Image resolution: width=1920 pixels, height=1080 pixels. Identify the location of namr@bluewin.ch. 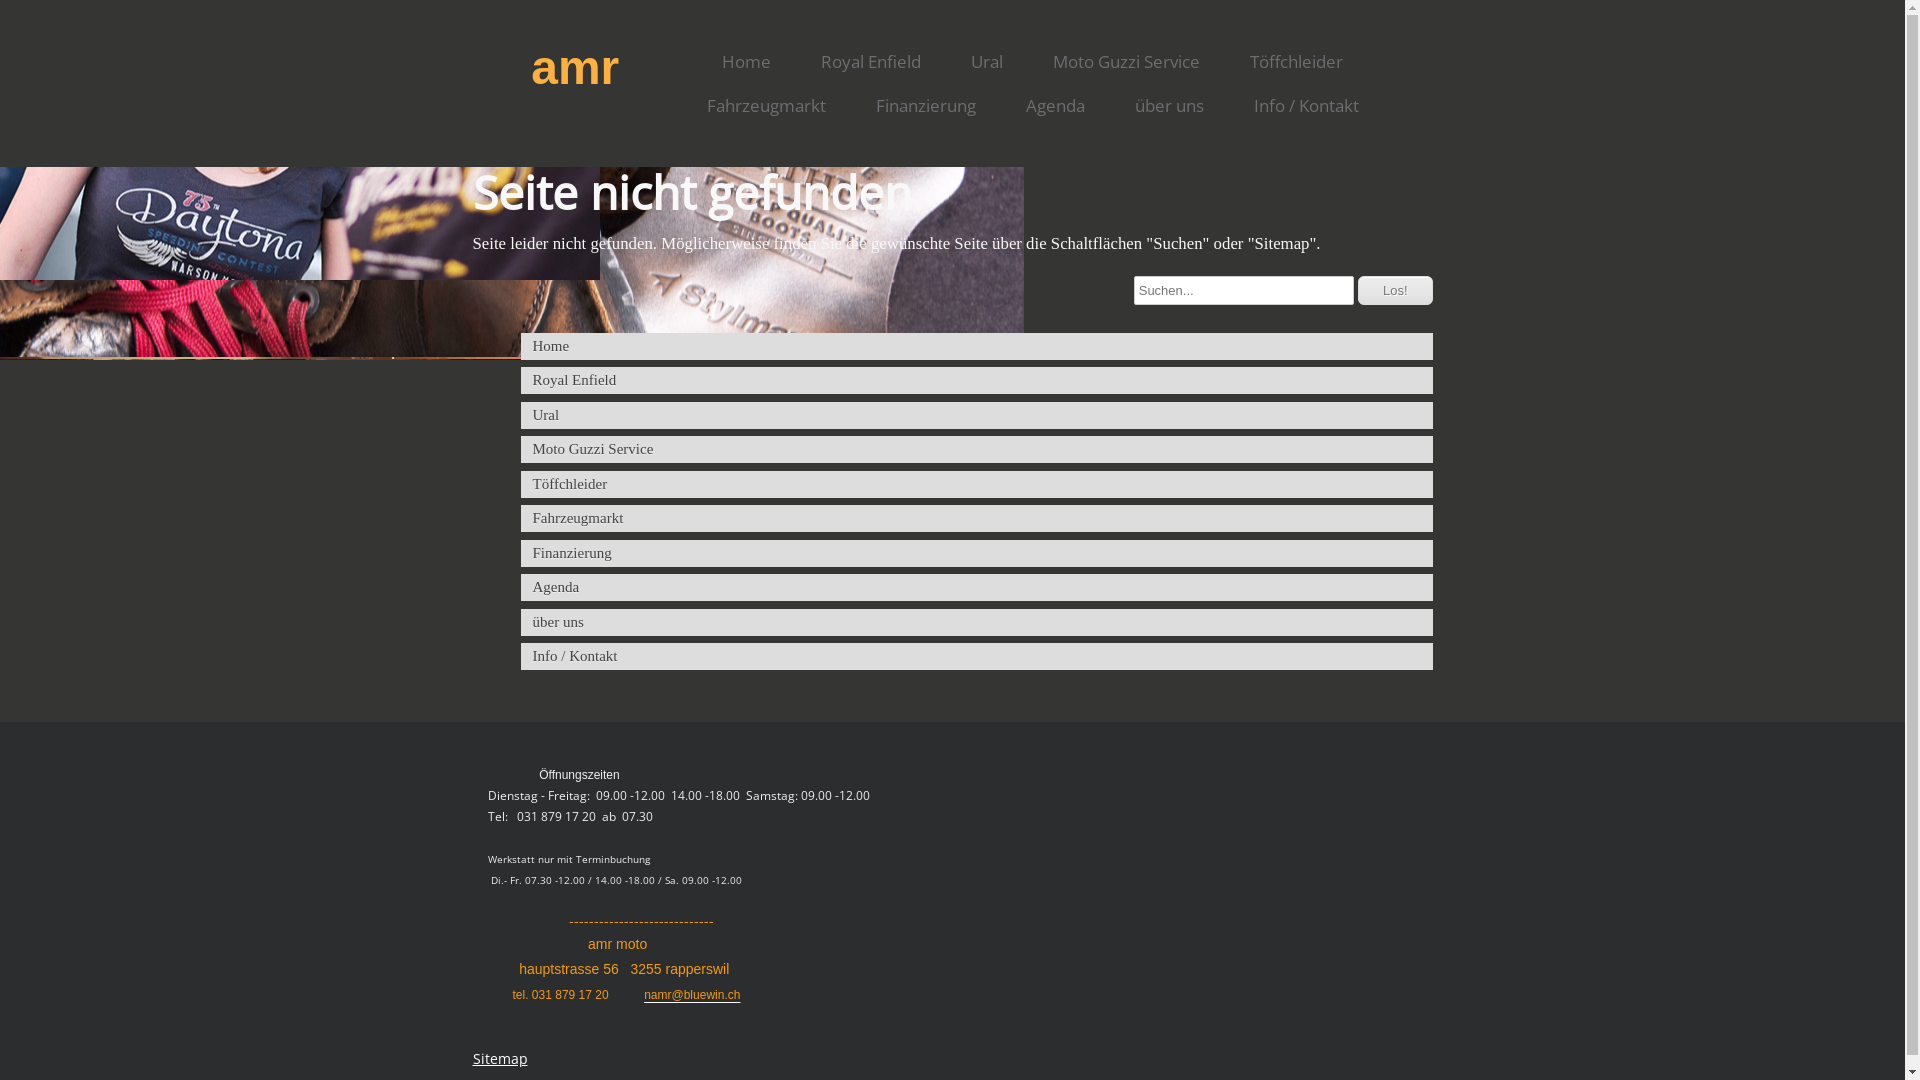
(692, 995).